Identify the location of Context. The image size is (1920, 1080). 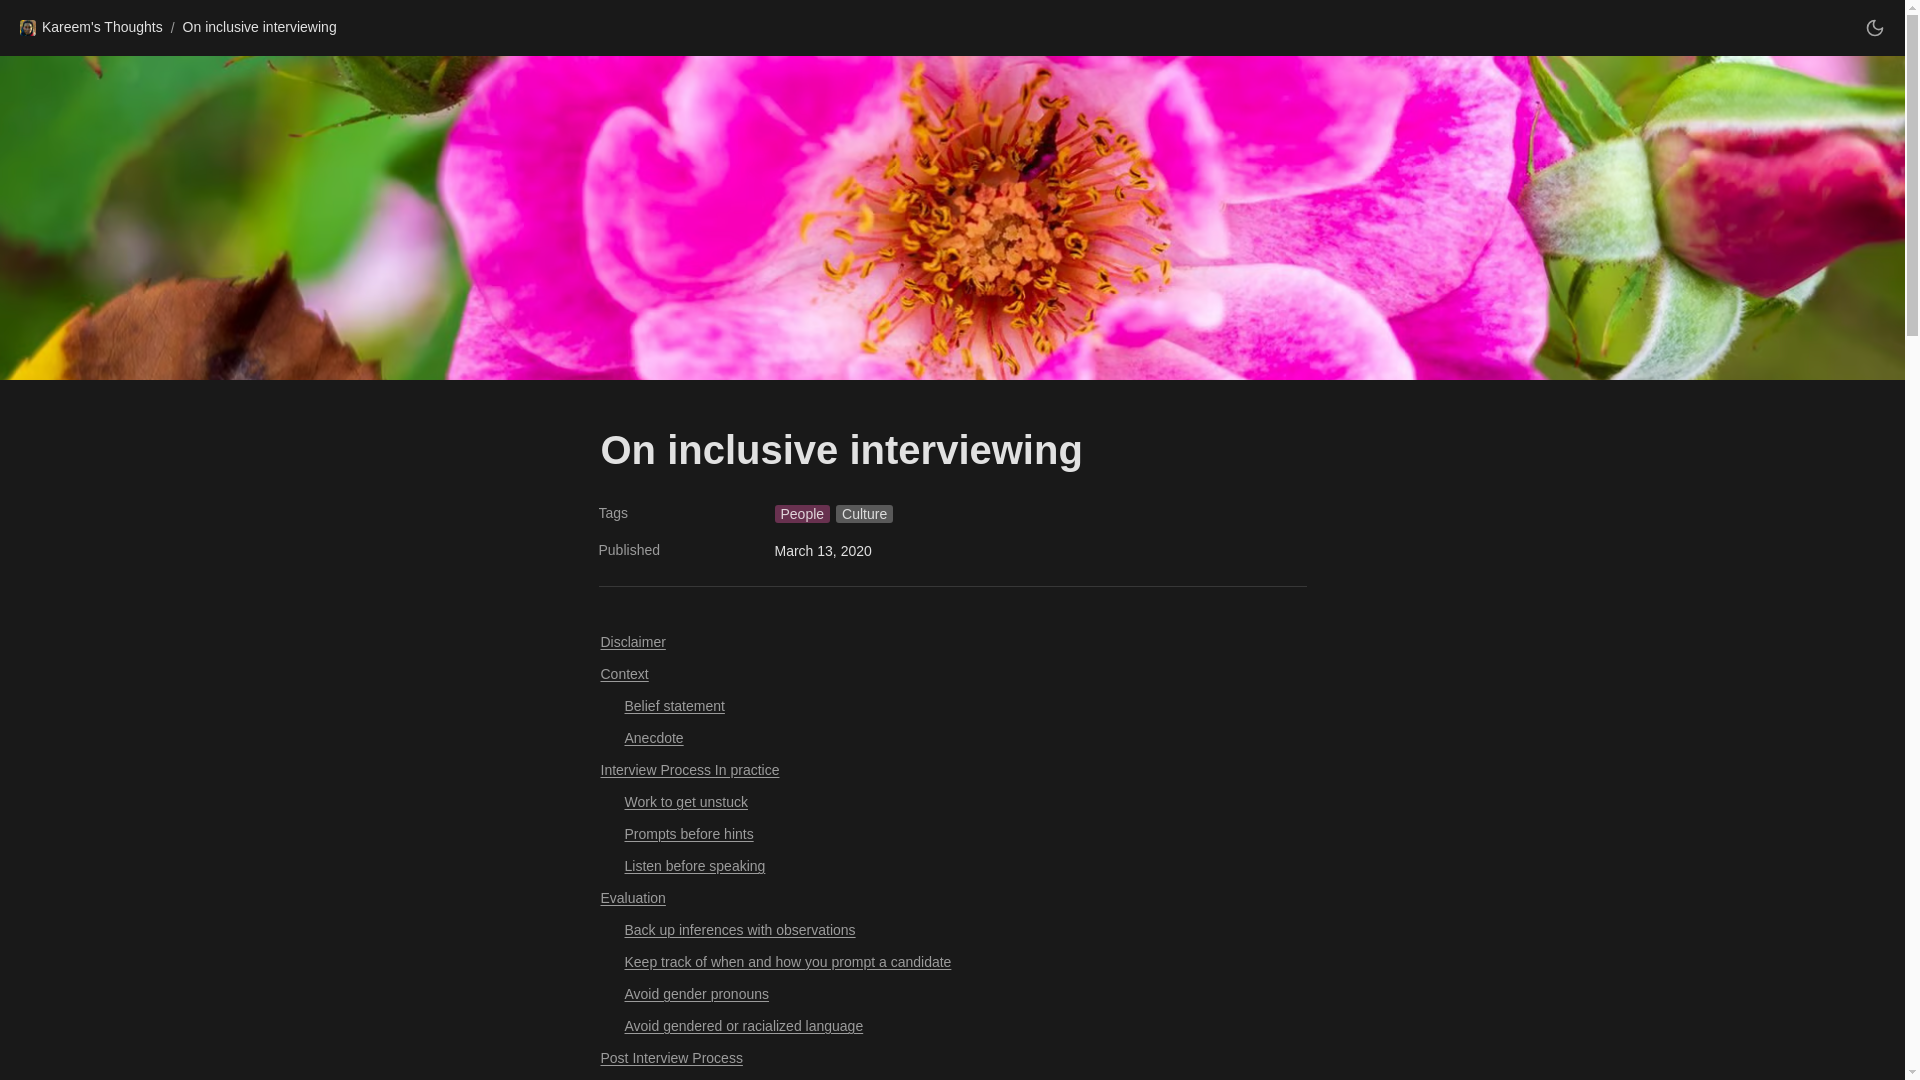
(951, 671).